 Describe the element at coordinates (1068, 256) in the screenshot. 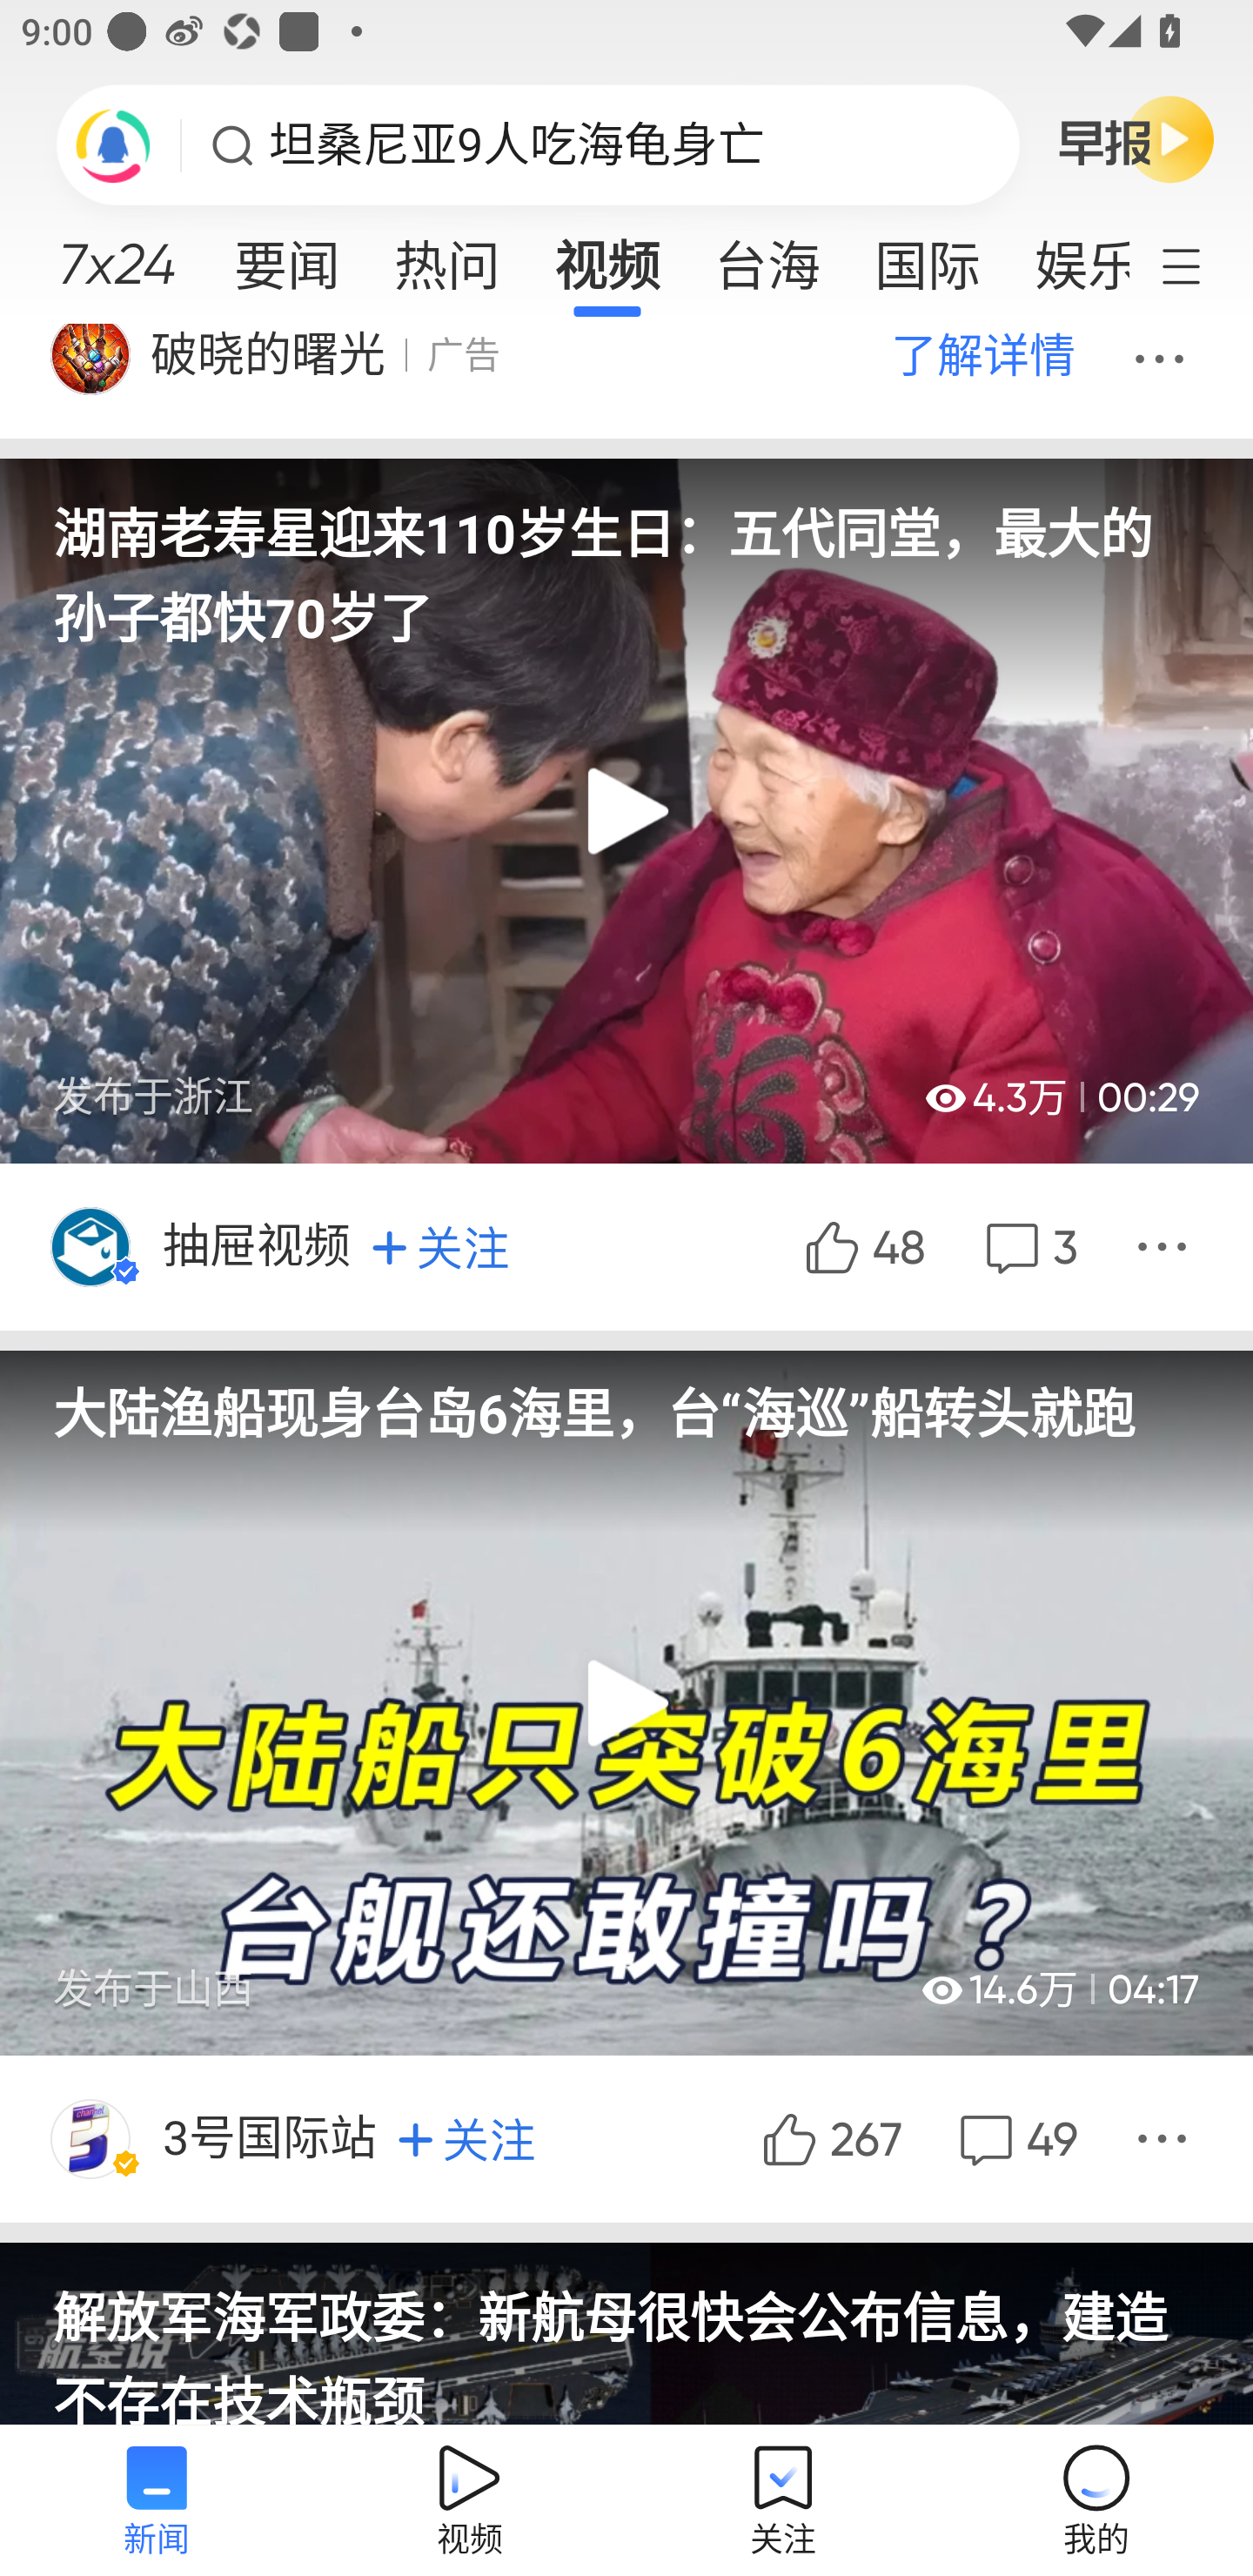

I see `娱乐` at that location.